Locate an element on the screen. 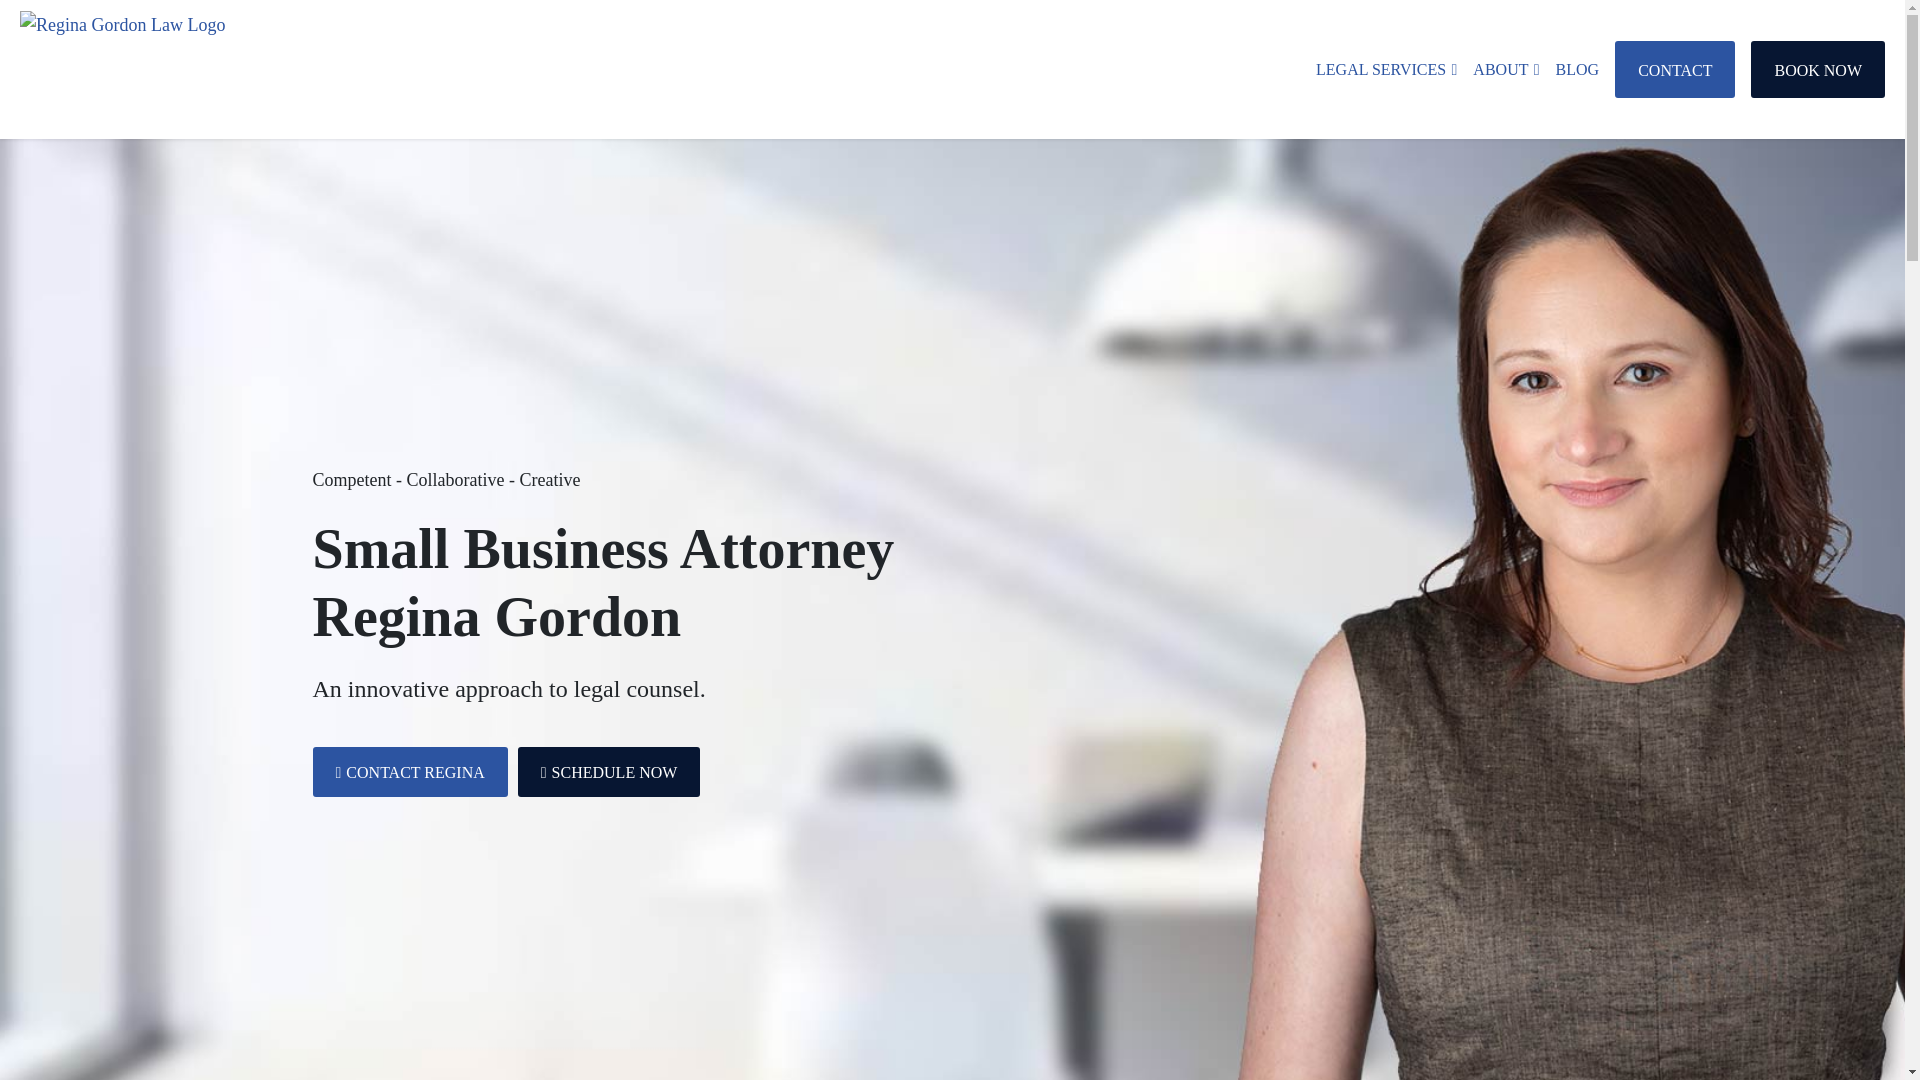 Image resolution: width=1920 pixels, height=1080 pixels. BOOK NOW is located at coordinates (1818, 70).